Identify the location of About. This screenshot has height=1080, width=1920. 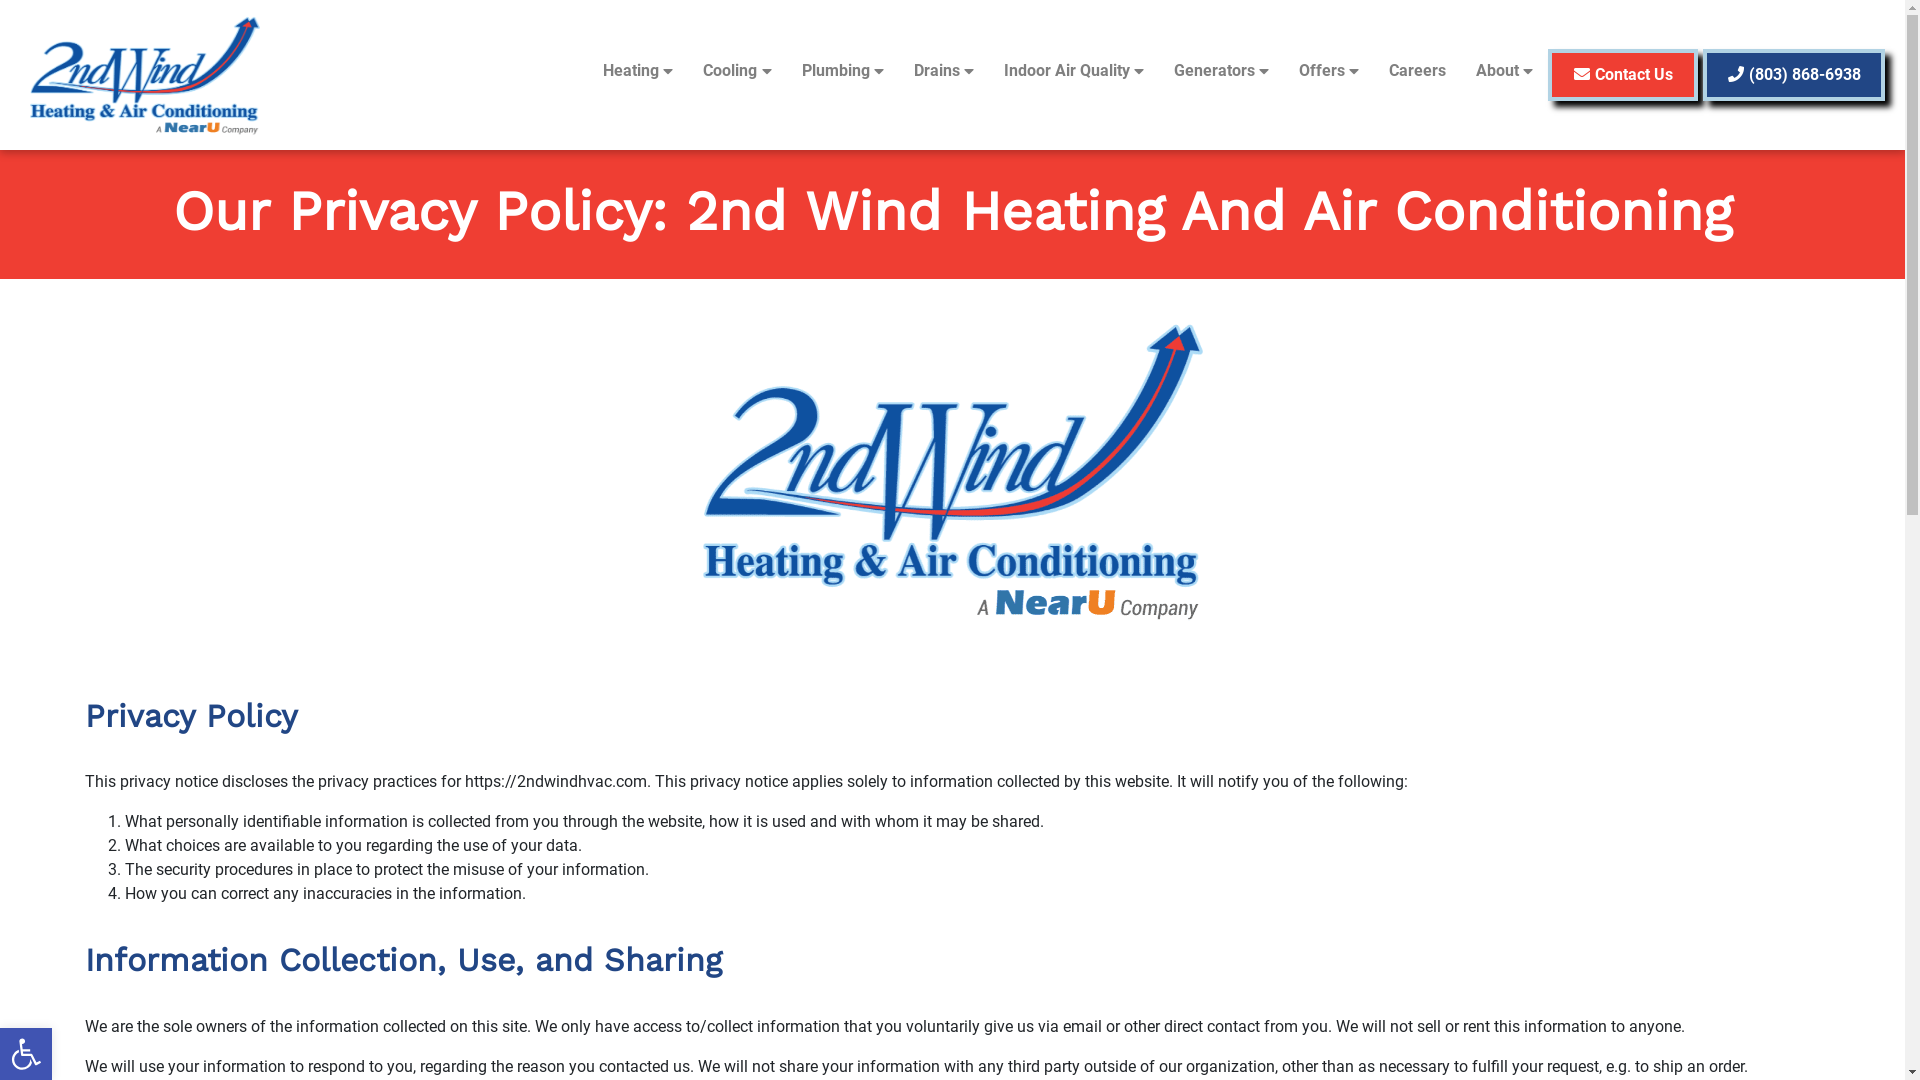
(1504, 71).